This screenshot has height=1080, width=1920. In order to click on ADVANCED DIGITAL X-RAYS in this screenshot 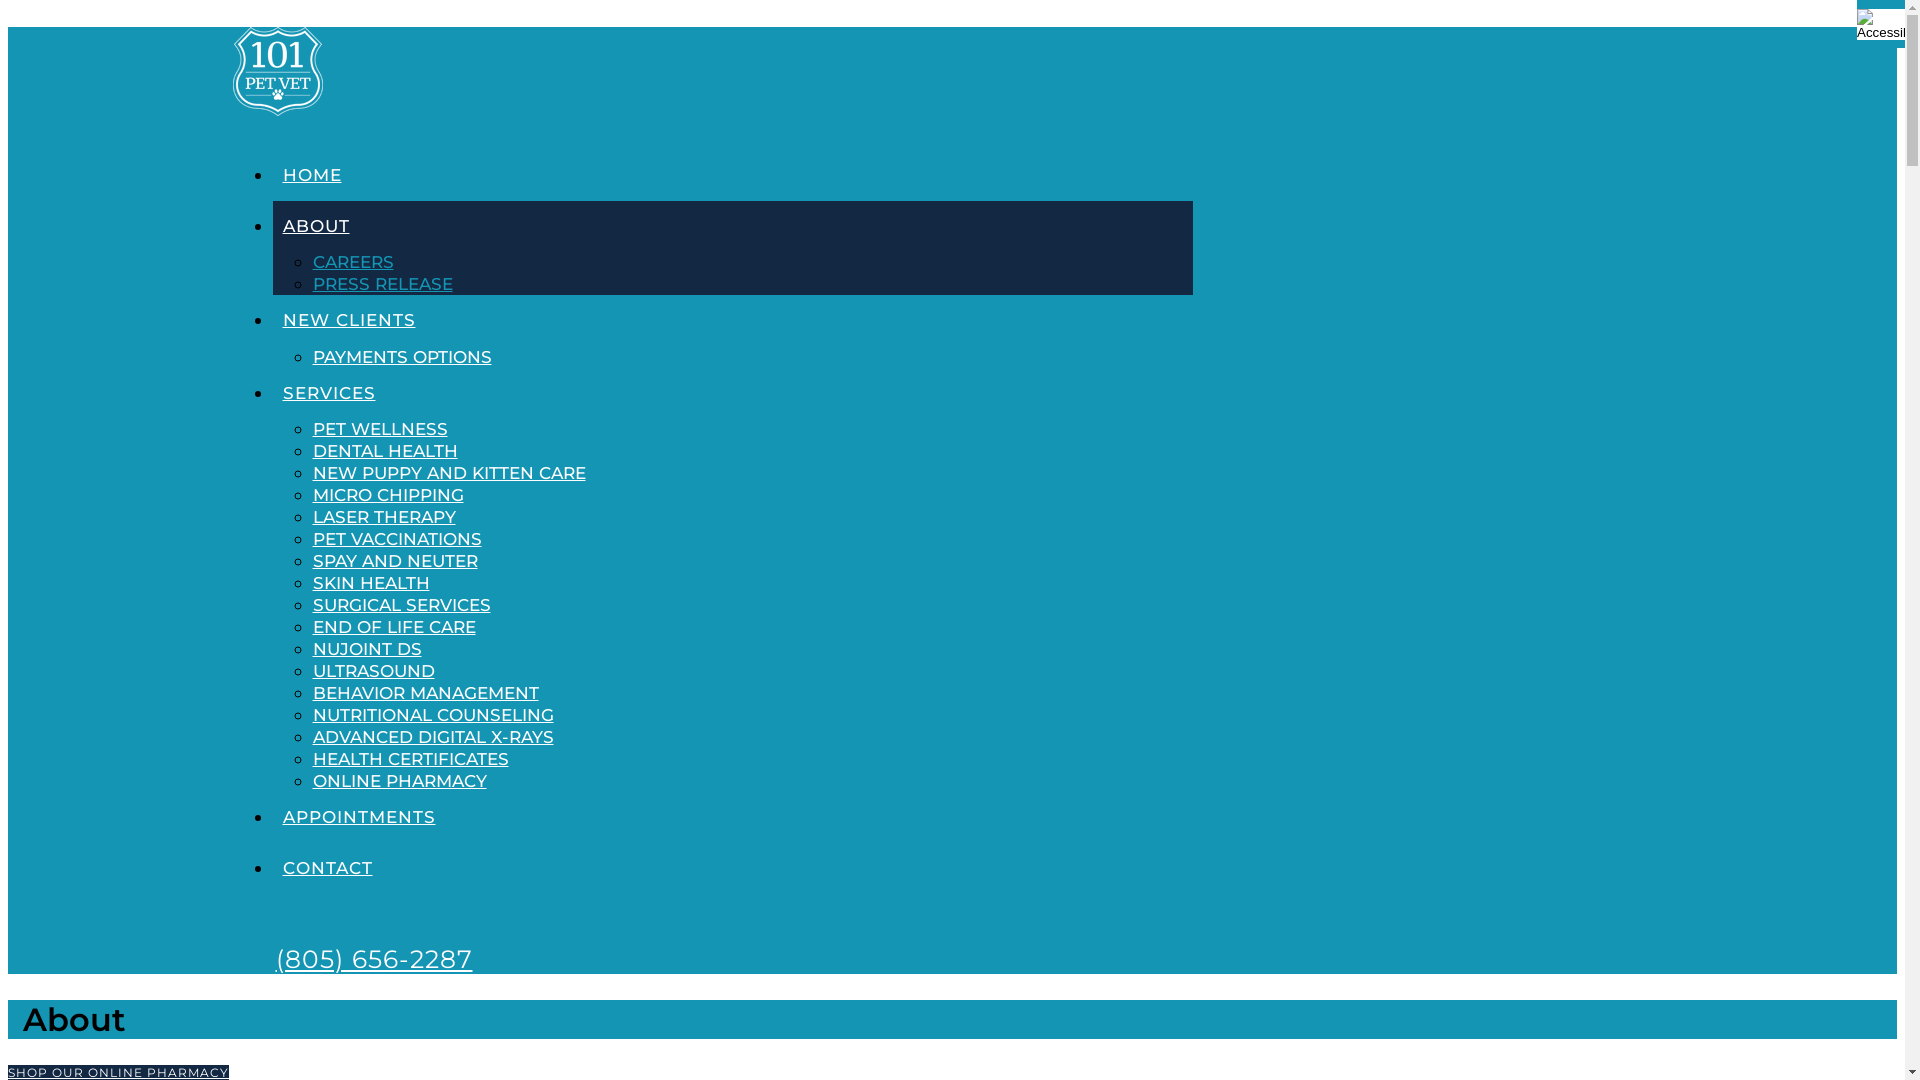, I will do `click(432, 737)`.